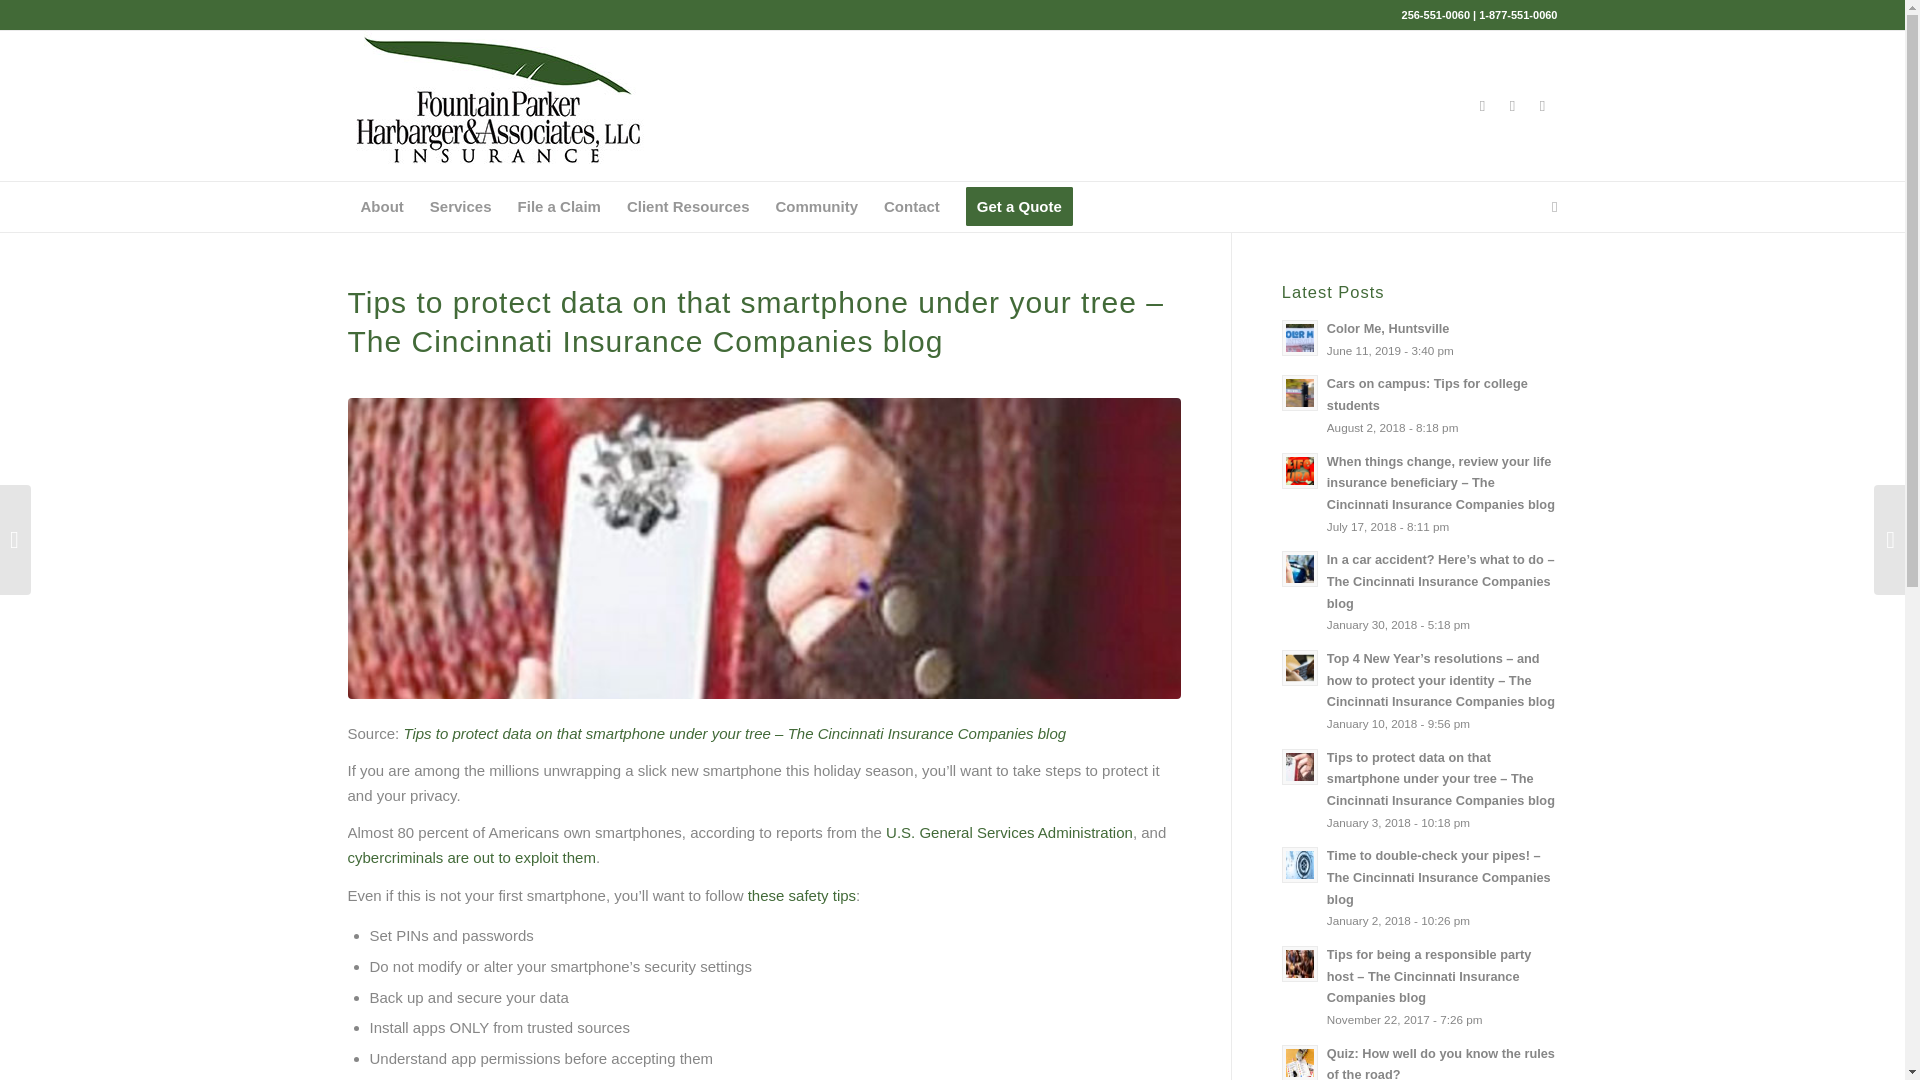 This screenshot has height=1080, width=1920. Describe the element at coordinates (912, 207) in the screenshot. I see `Contact` at that location.